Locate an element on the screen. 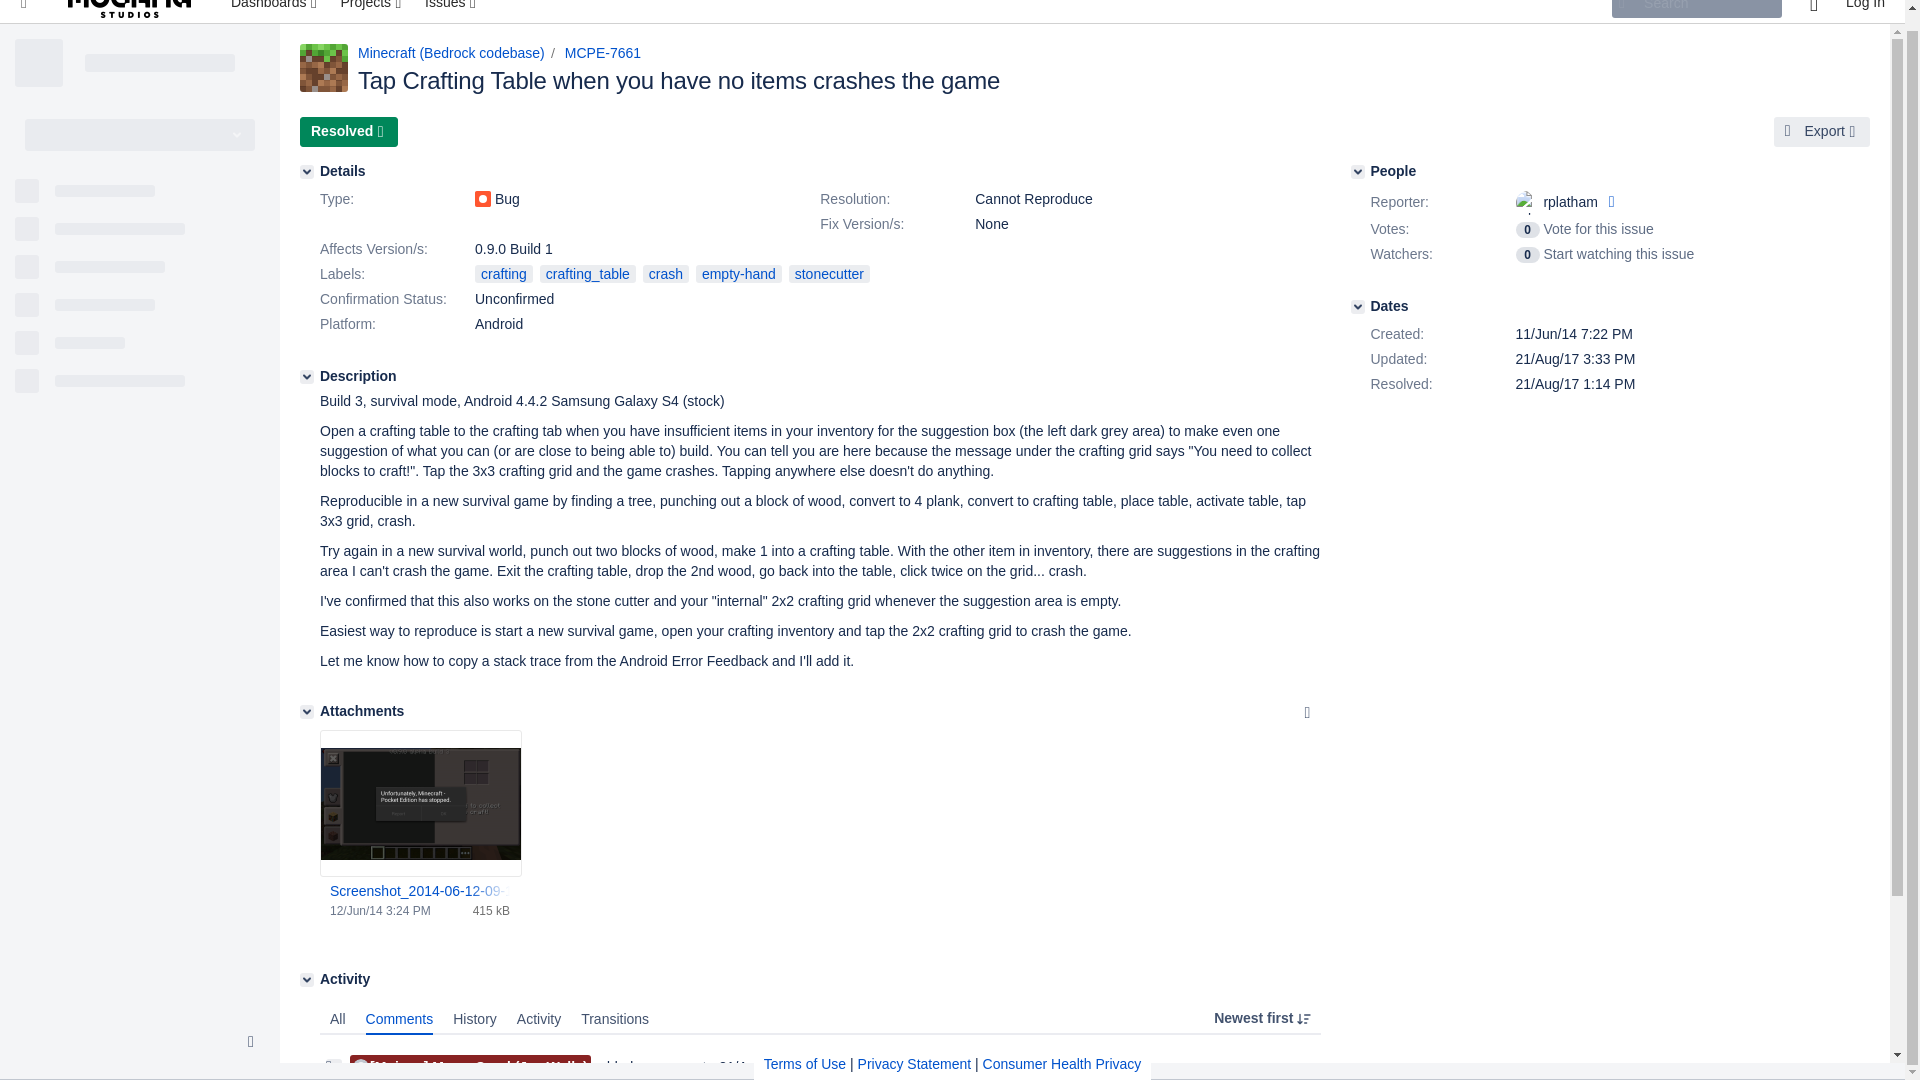 The image size is (1920, 1080). Options is located at coordinates (1307, 712).